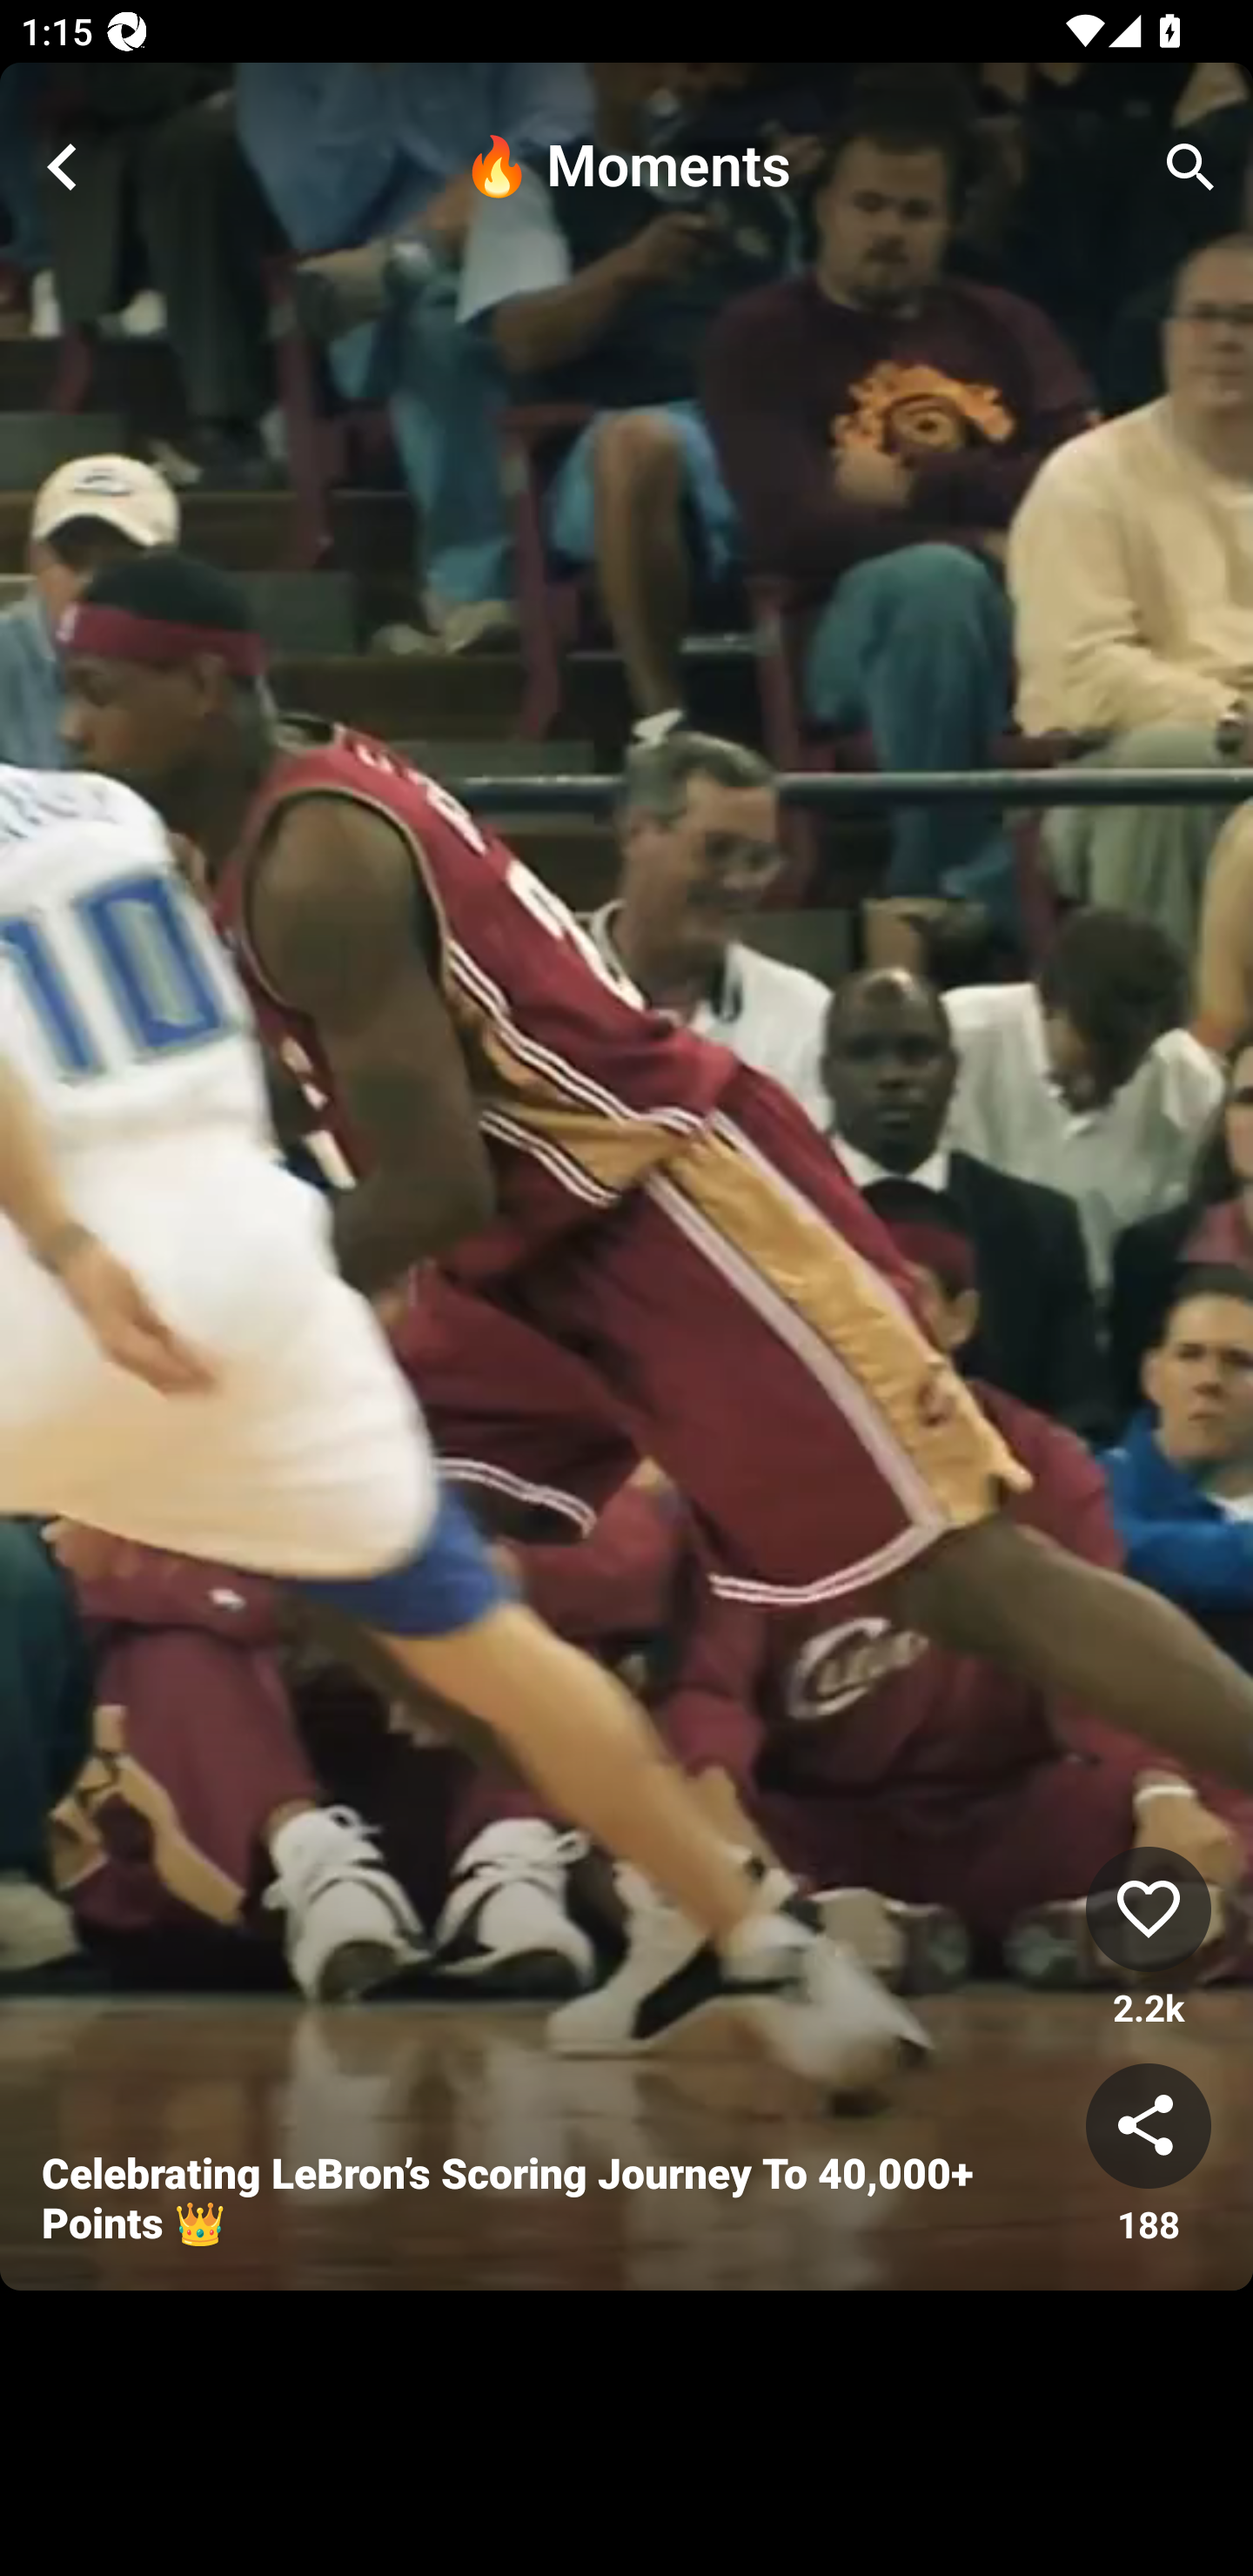 The height and width of the screenshot is (2576, 1253). Describe the element at coordinates (1149, 1939) in the screenshot. I see `like 2.2k 2174 Likes` at that location.